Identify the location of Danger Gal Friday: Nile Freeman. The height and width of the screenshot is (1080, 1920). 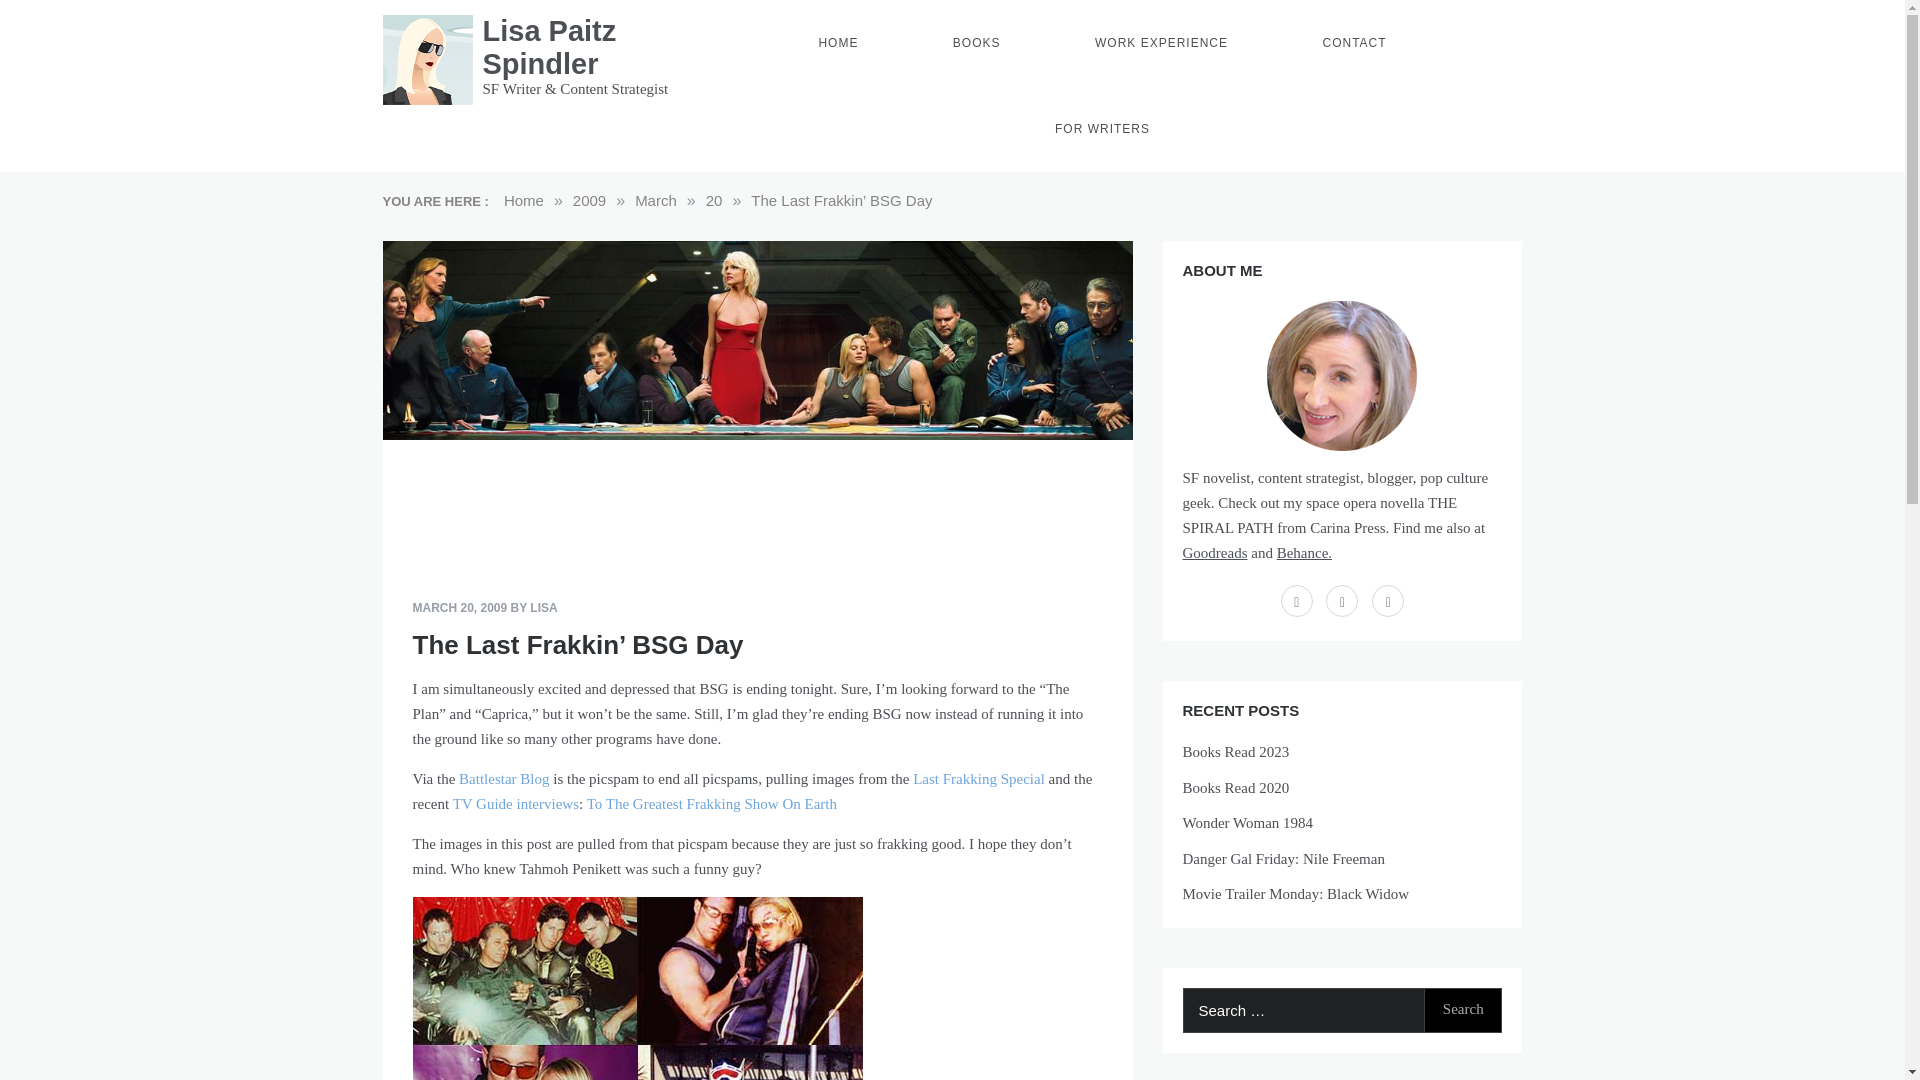
(1283, 858).